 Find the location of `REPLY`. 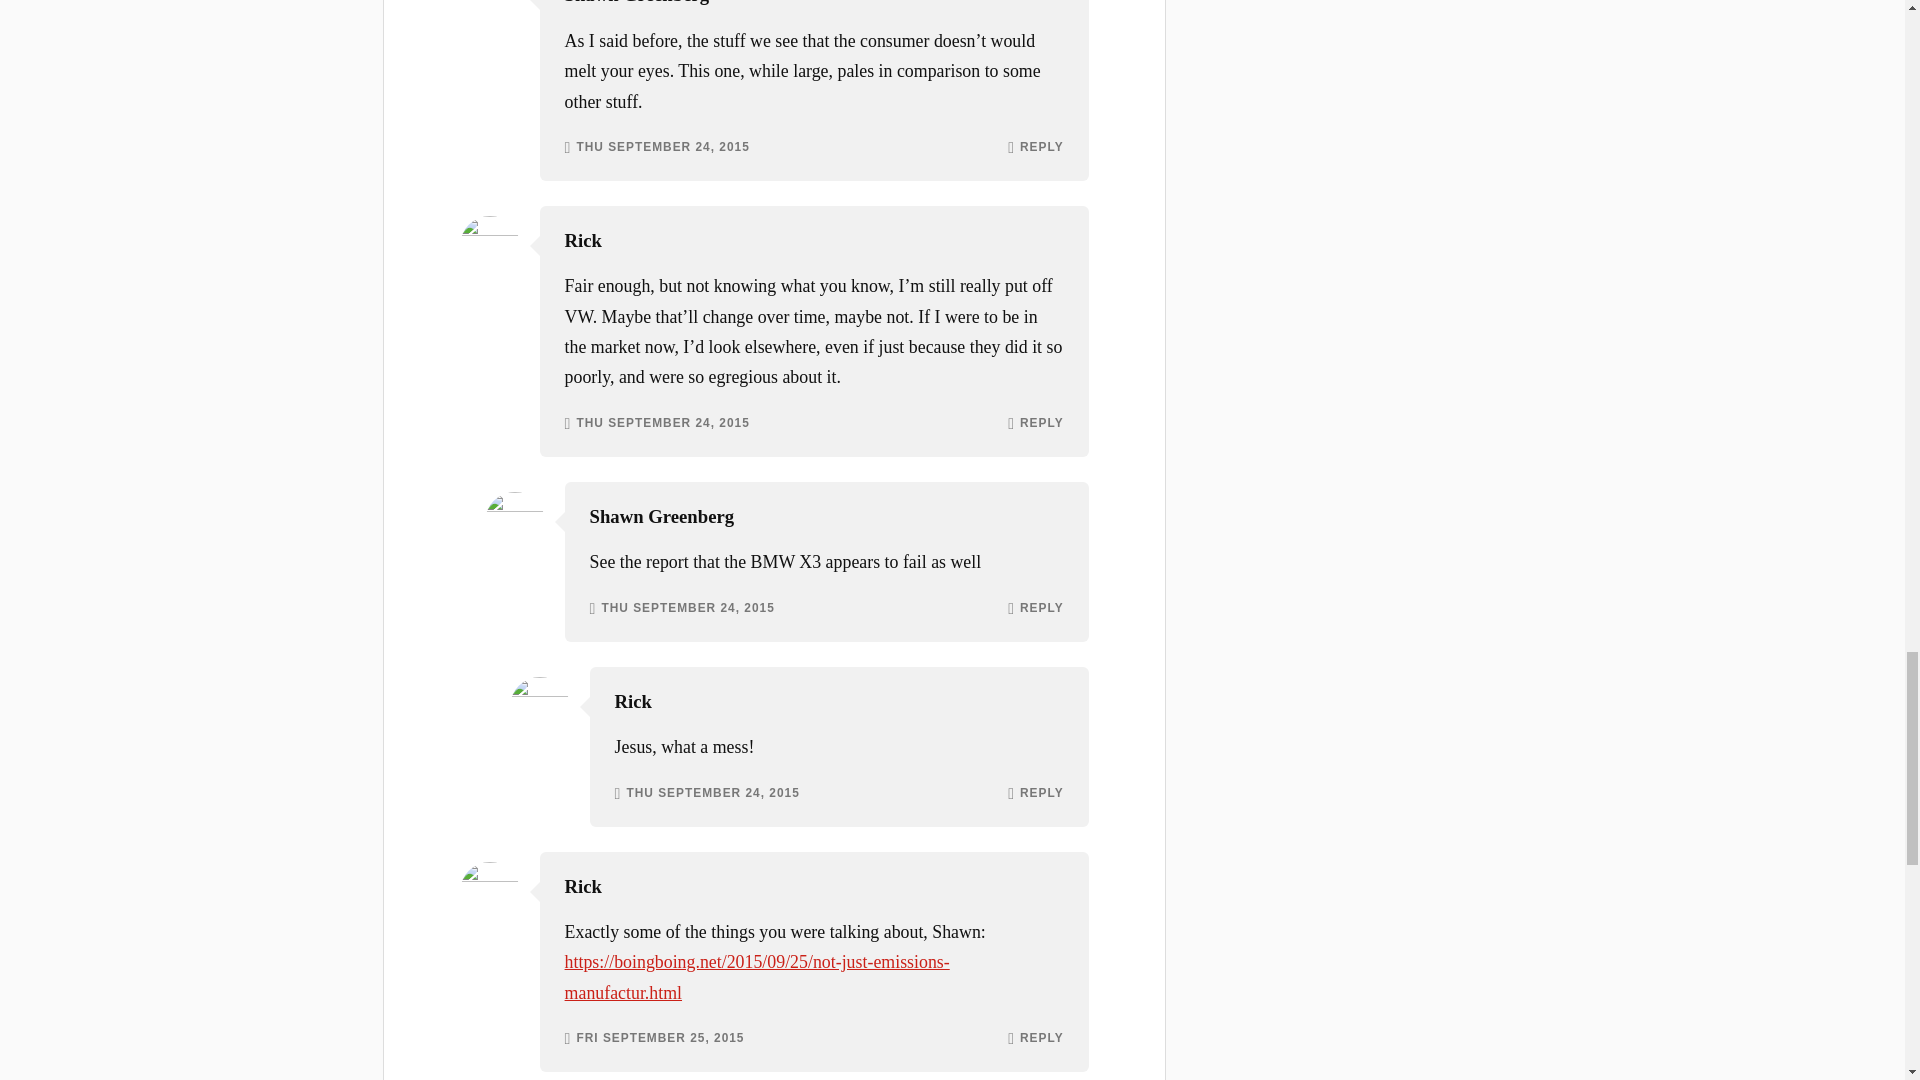

REPLY is located at coordinates (1041, 148).